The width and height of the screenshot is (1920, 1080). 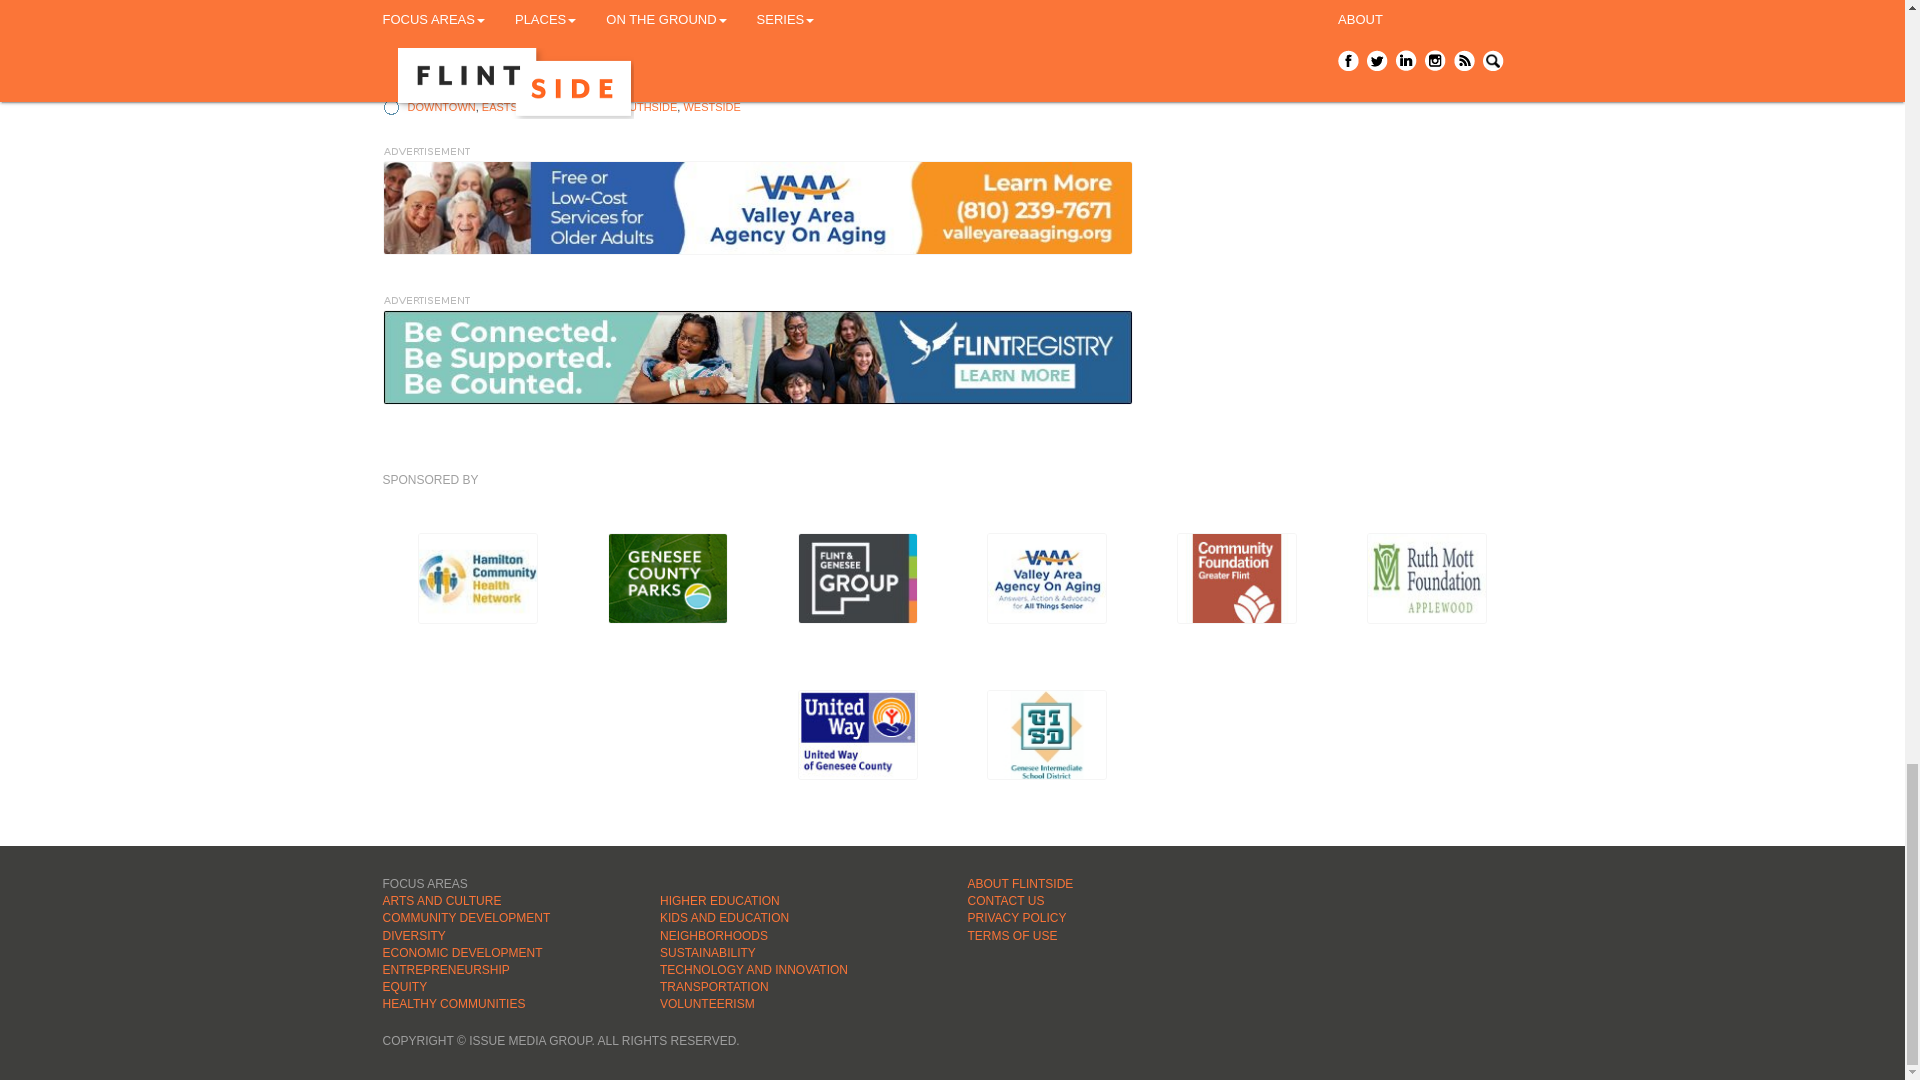 What do you see at coordinates (478, 578) in the screenshot?
I see `Hamilton Community Health Network ` at bounding box center [478, 578].